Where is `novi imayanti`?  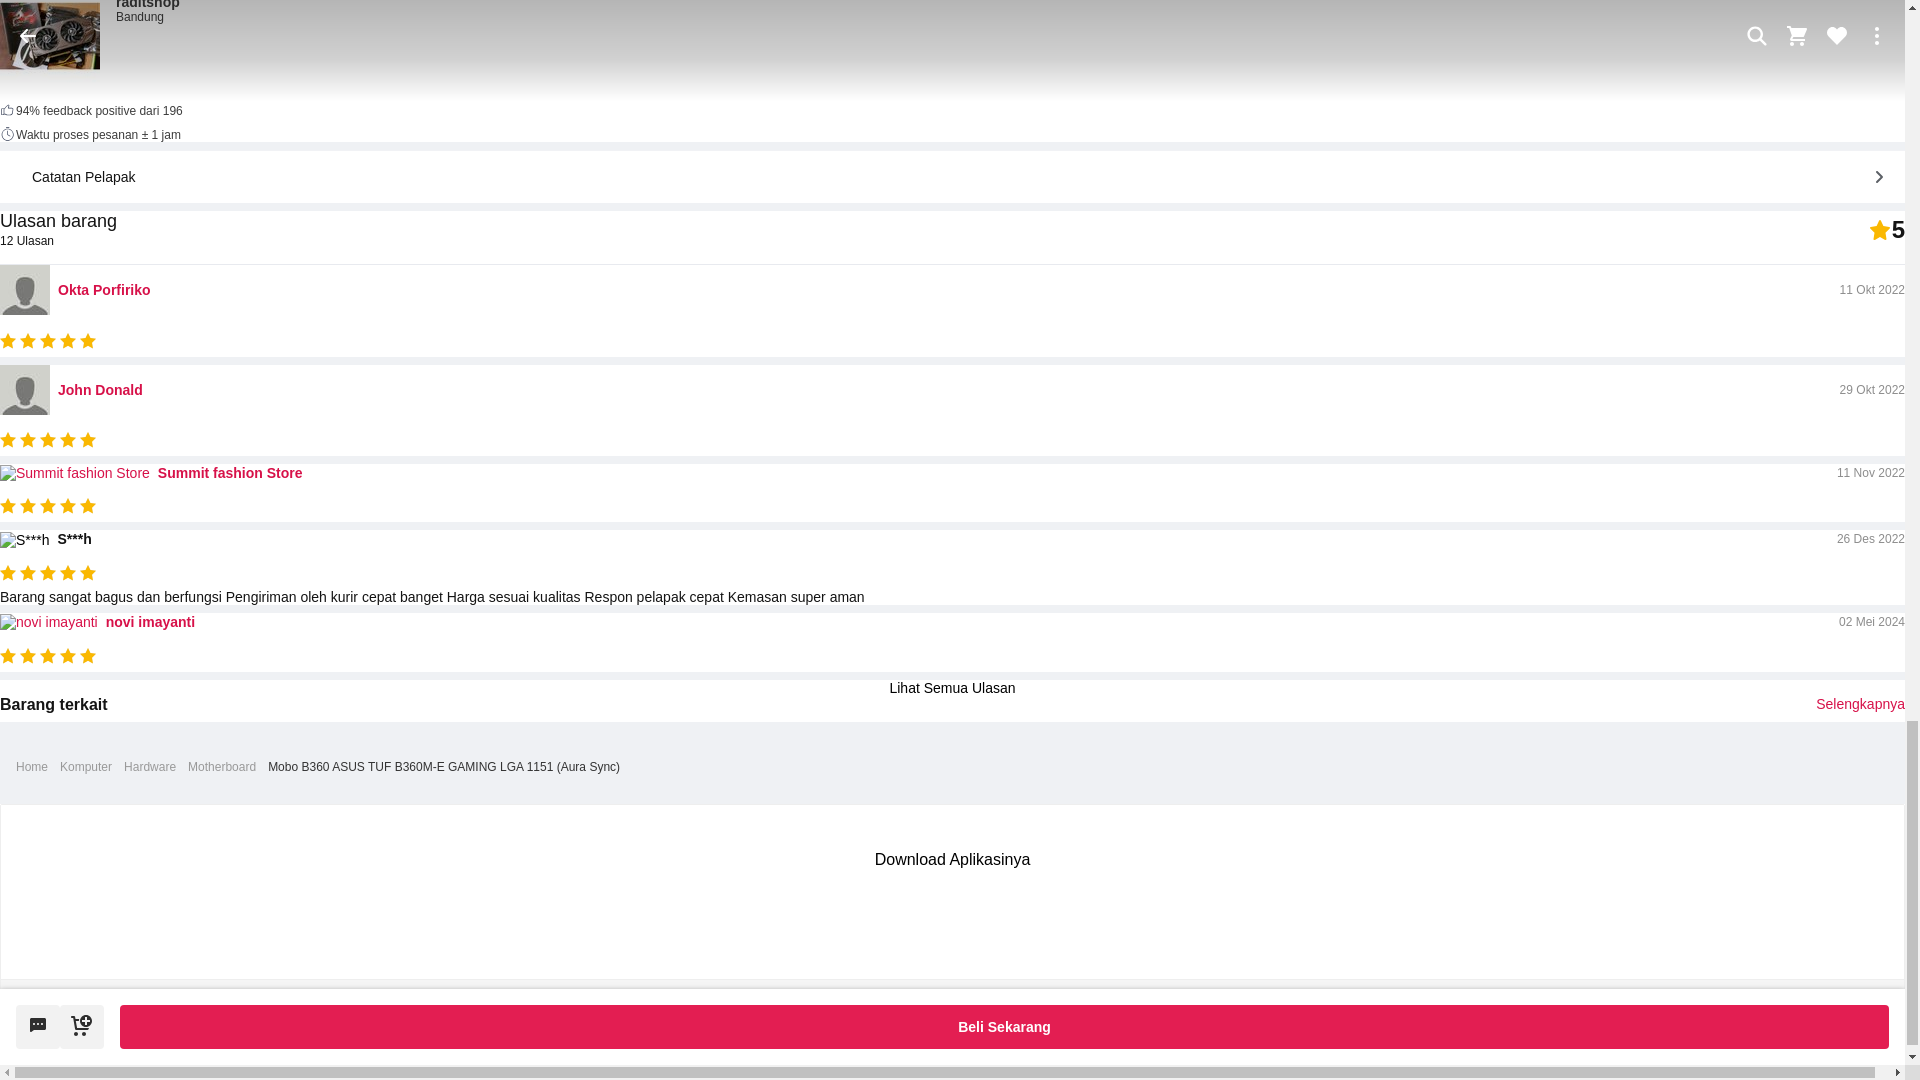 novi imayanti is located at coordinates (150, 622).